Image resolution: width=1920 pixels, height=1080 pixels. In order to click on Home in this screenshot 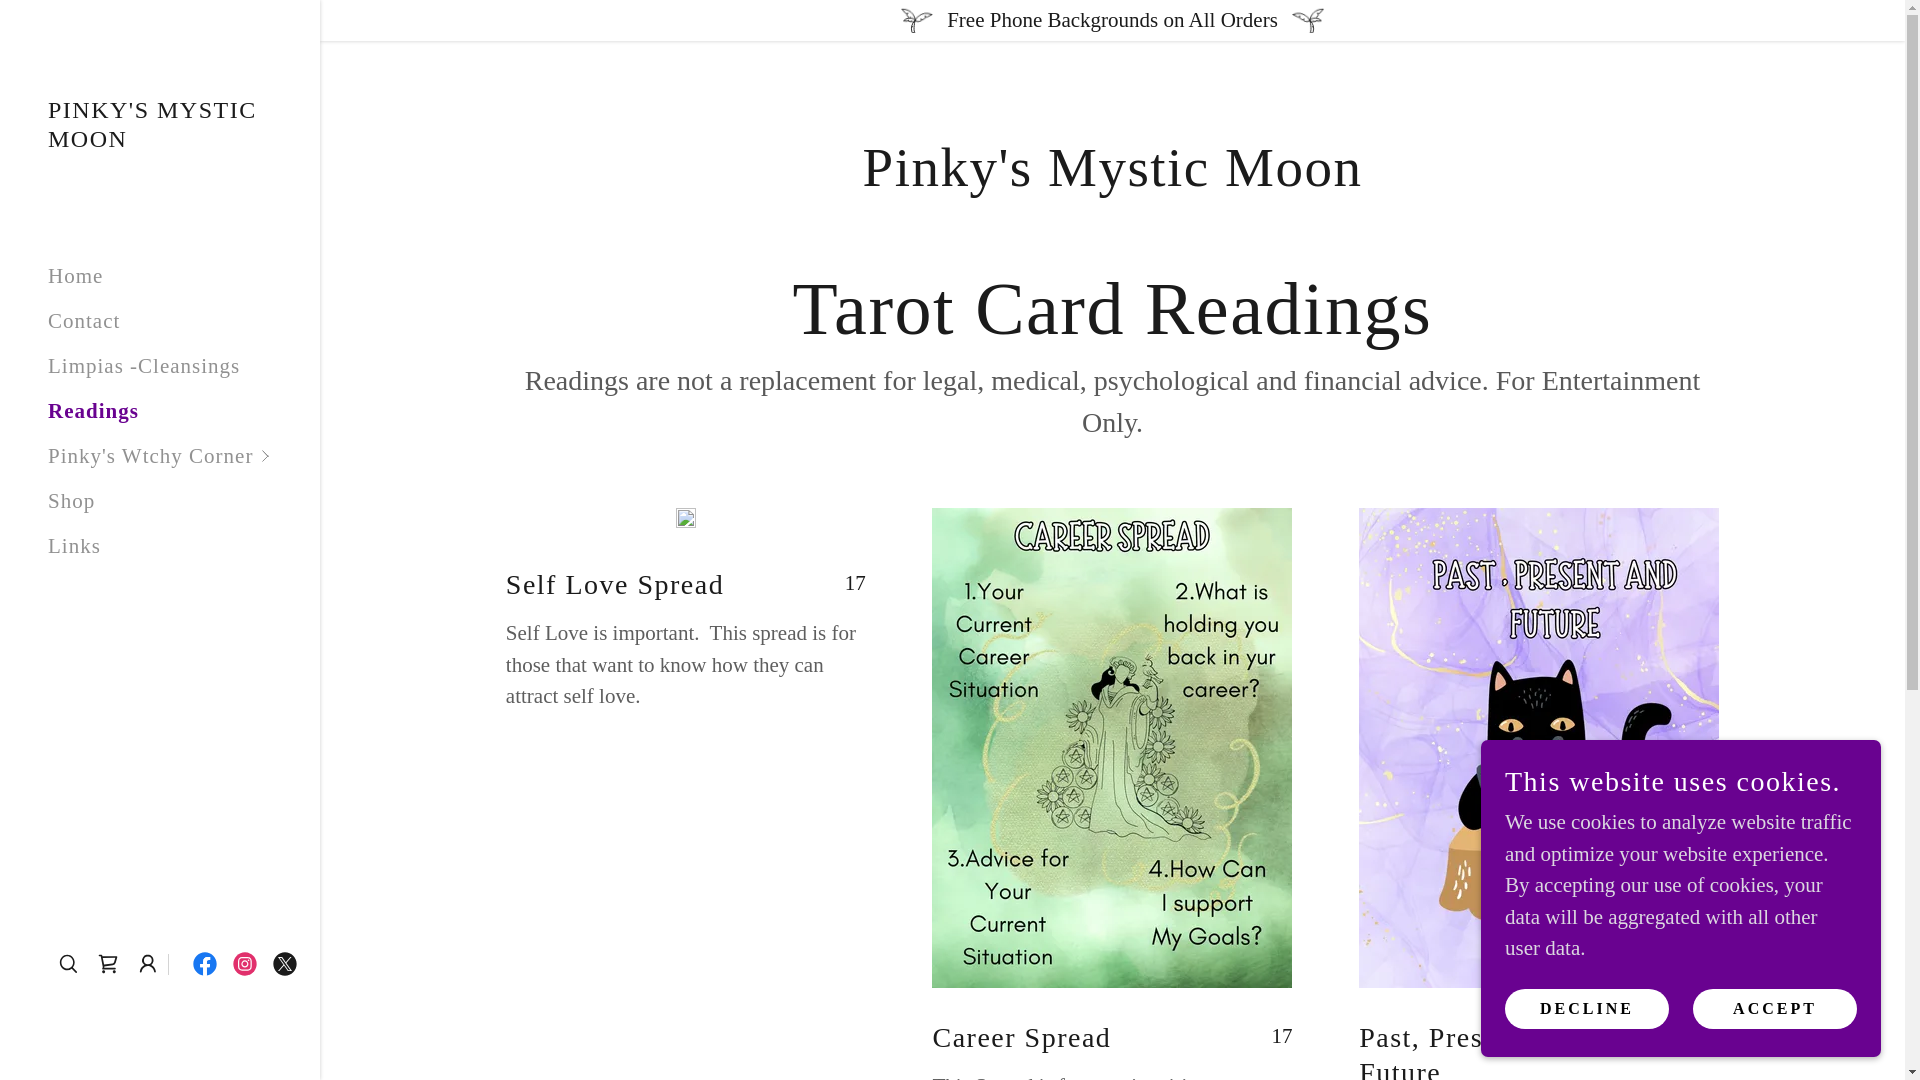, I will do `click(76, 276)`.